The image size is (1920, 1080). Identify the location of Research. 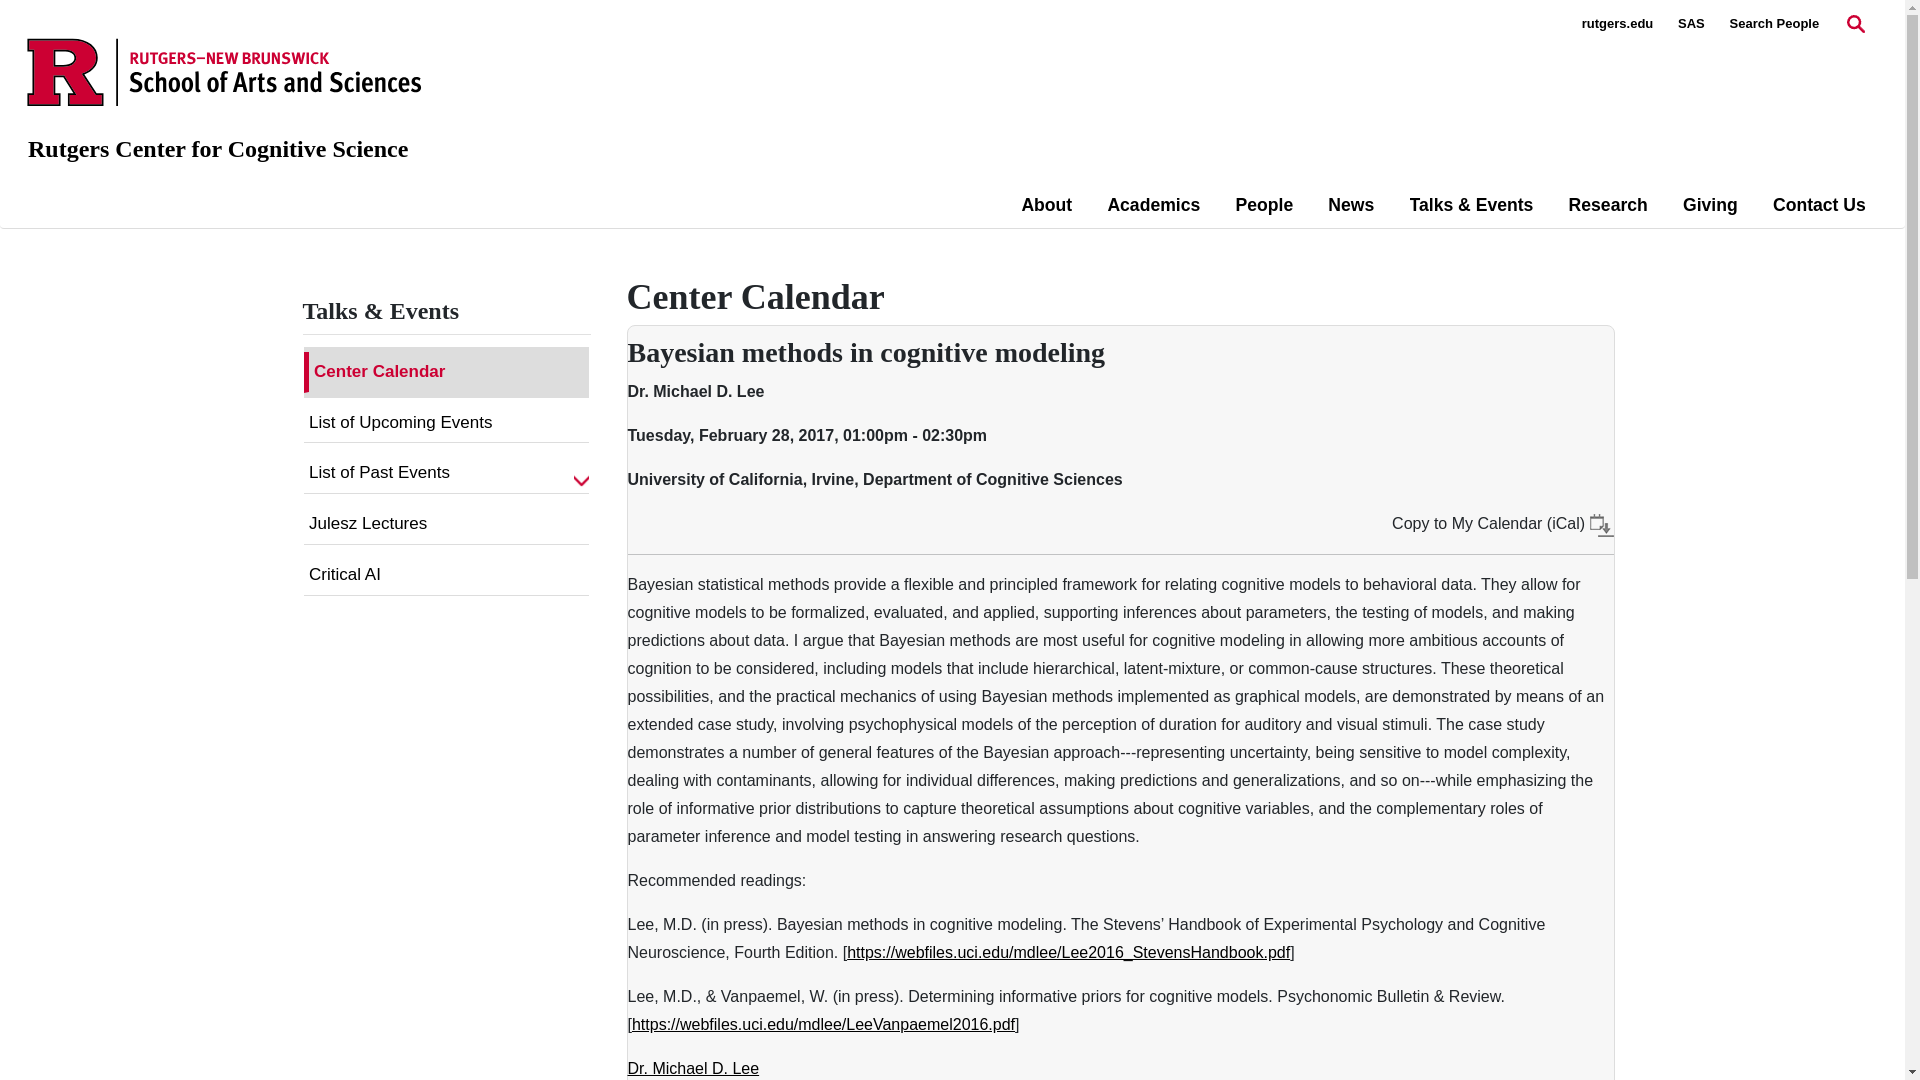
(1608, 205).